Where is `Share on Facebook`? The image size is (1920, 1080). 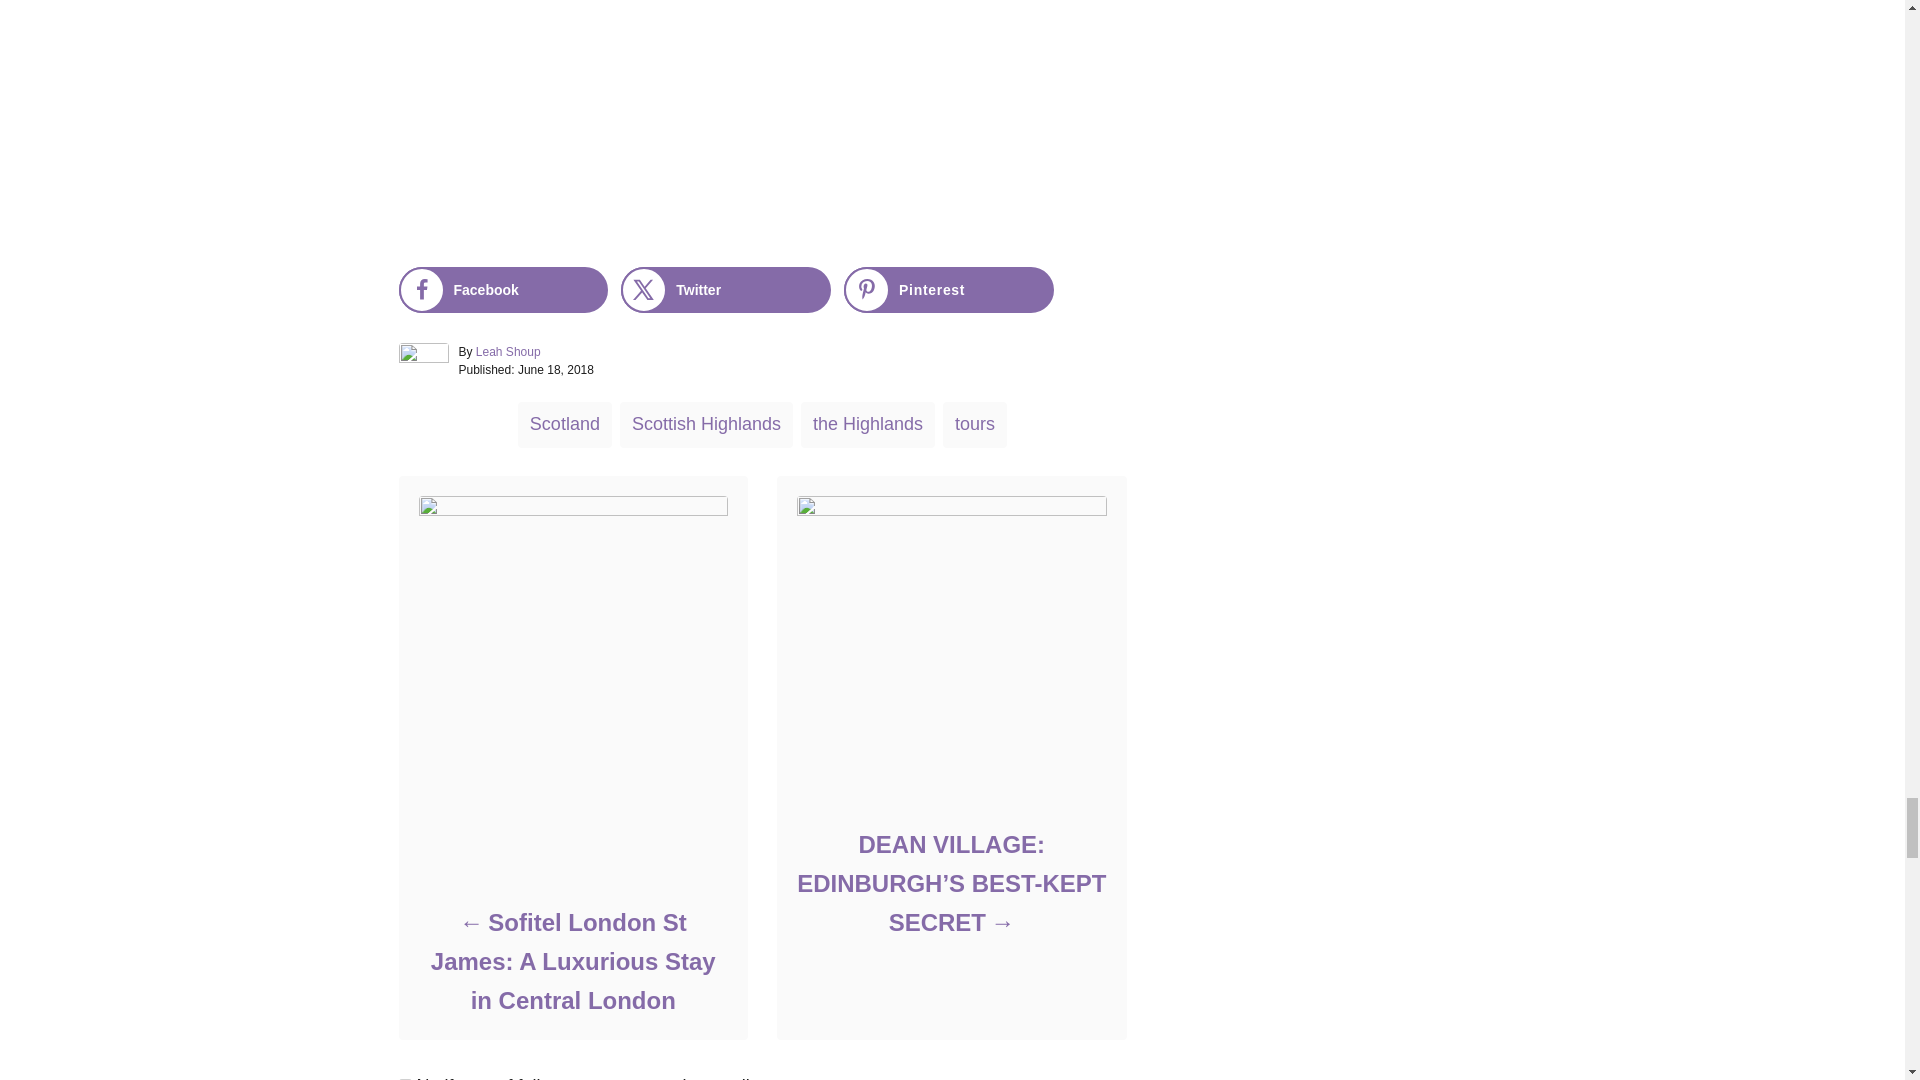 Share on Facebook is located at coordinates (502, 290).